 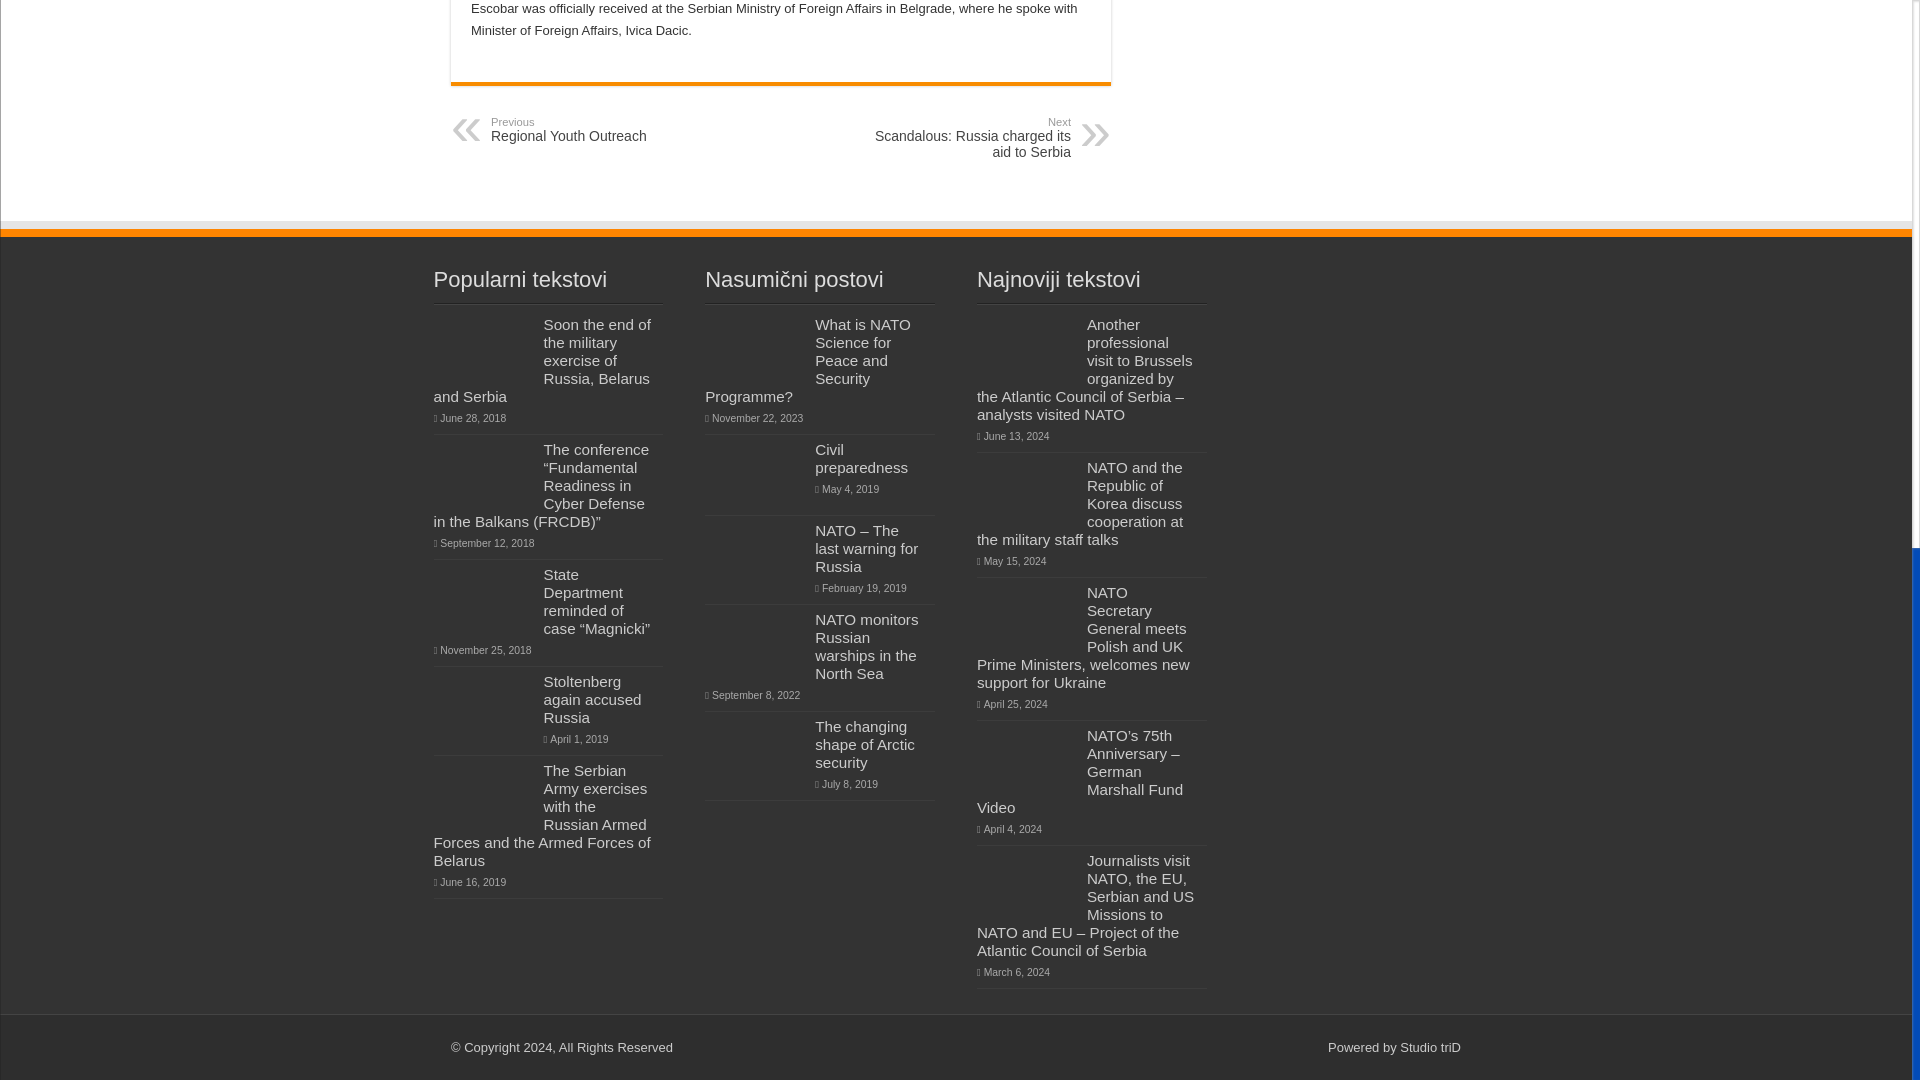 What do you see at coordinates (1882, 45) in the screenshot?
I see `Scroll To Top` at bounding box center [1882, 45].